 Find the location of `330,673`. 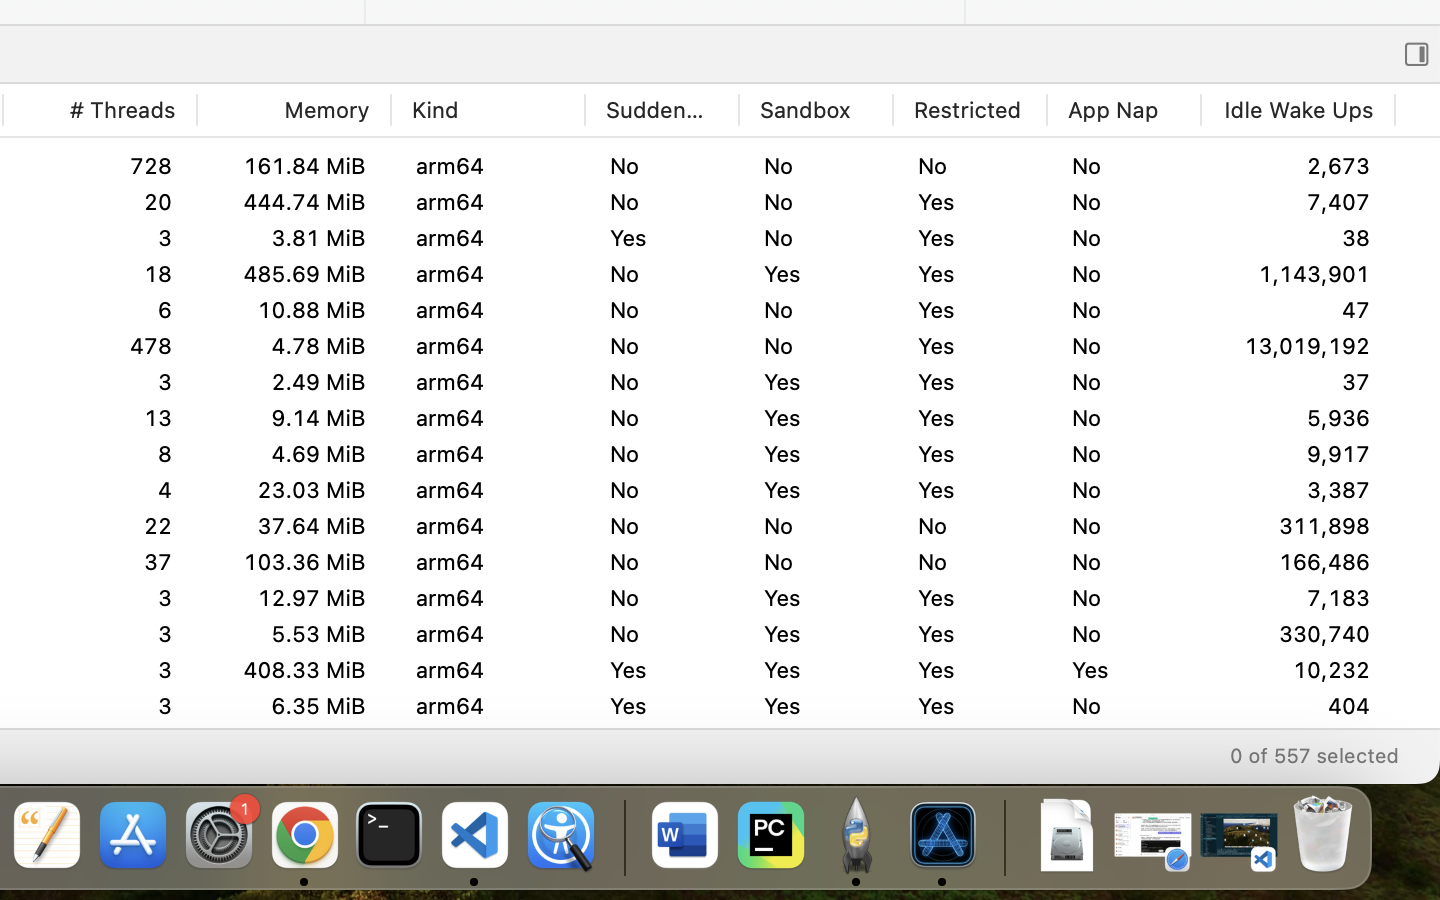

330,673 is located at coordinates (1298, 742).